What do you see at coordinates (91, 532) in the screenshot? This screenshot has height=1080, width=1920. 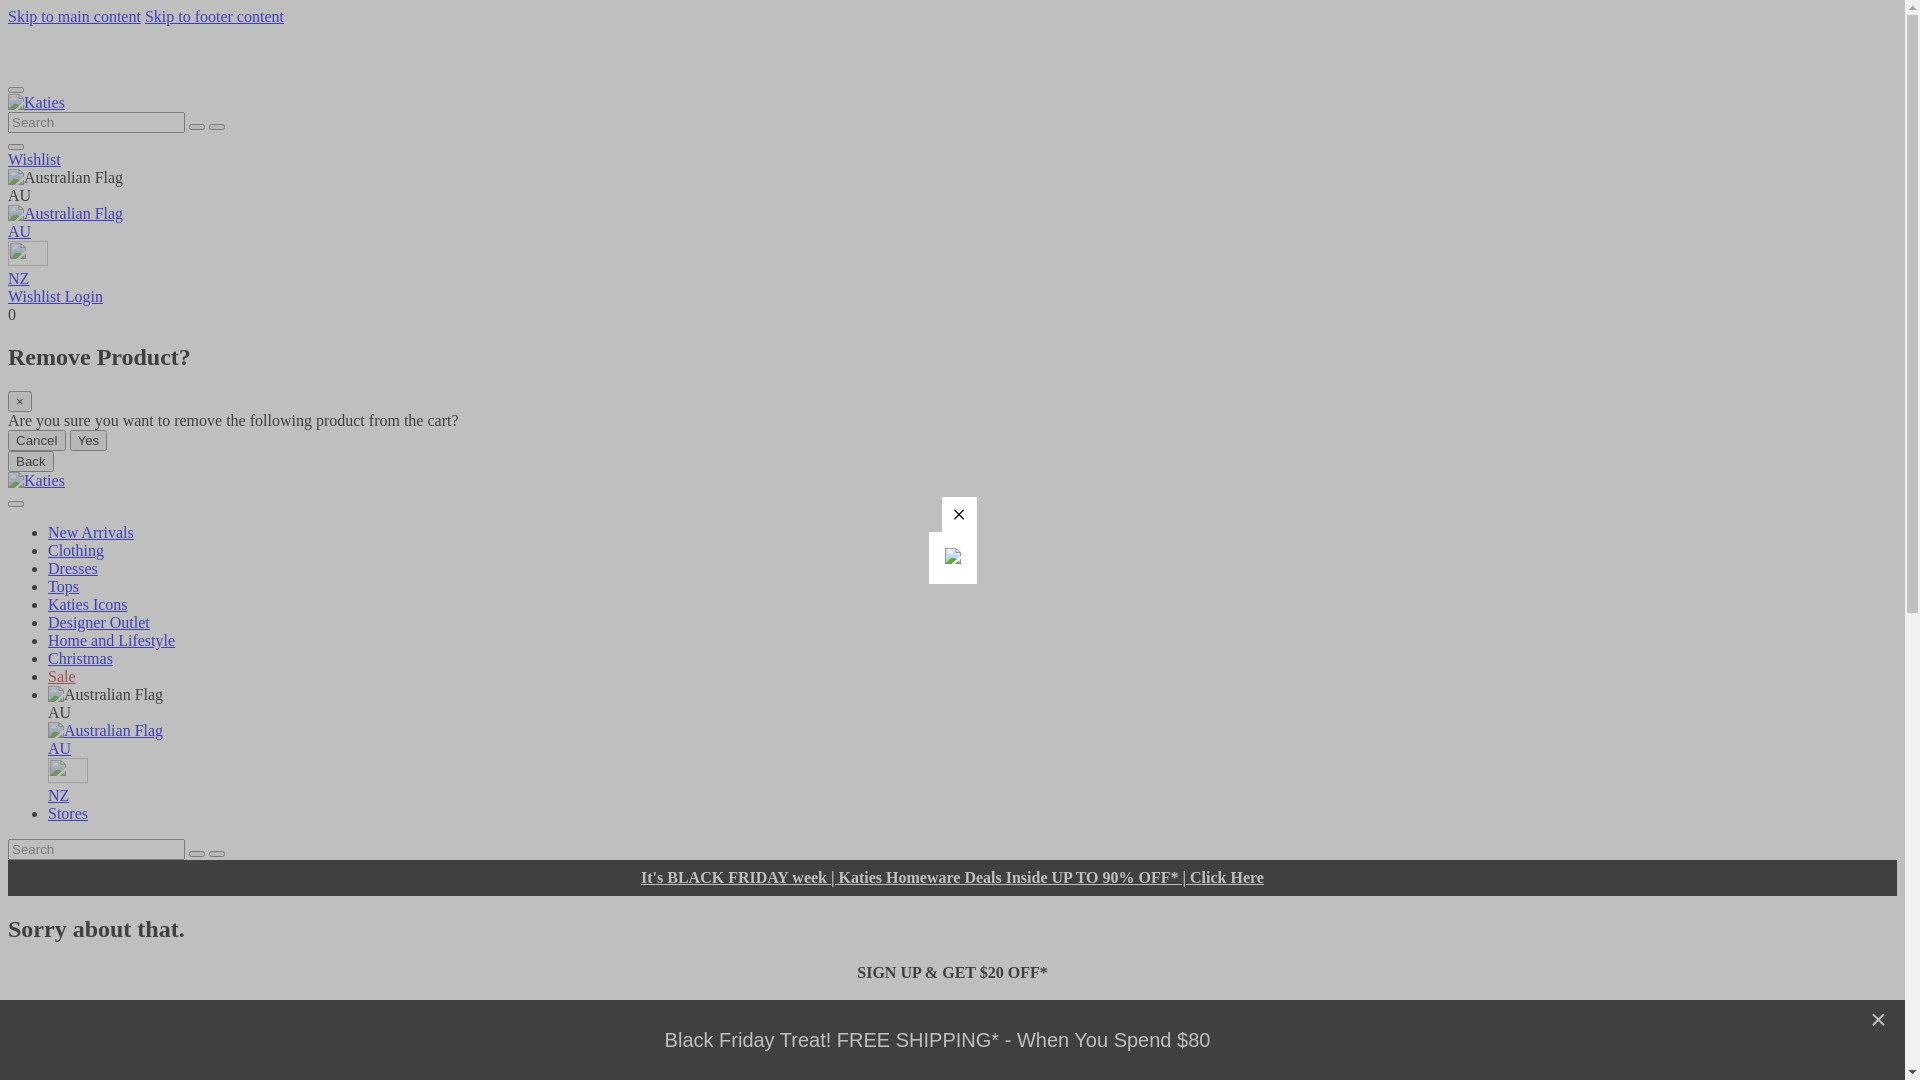 I see `New Arrivals` at bounding box center [91, 532].